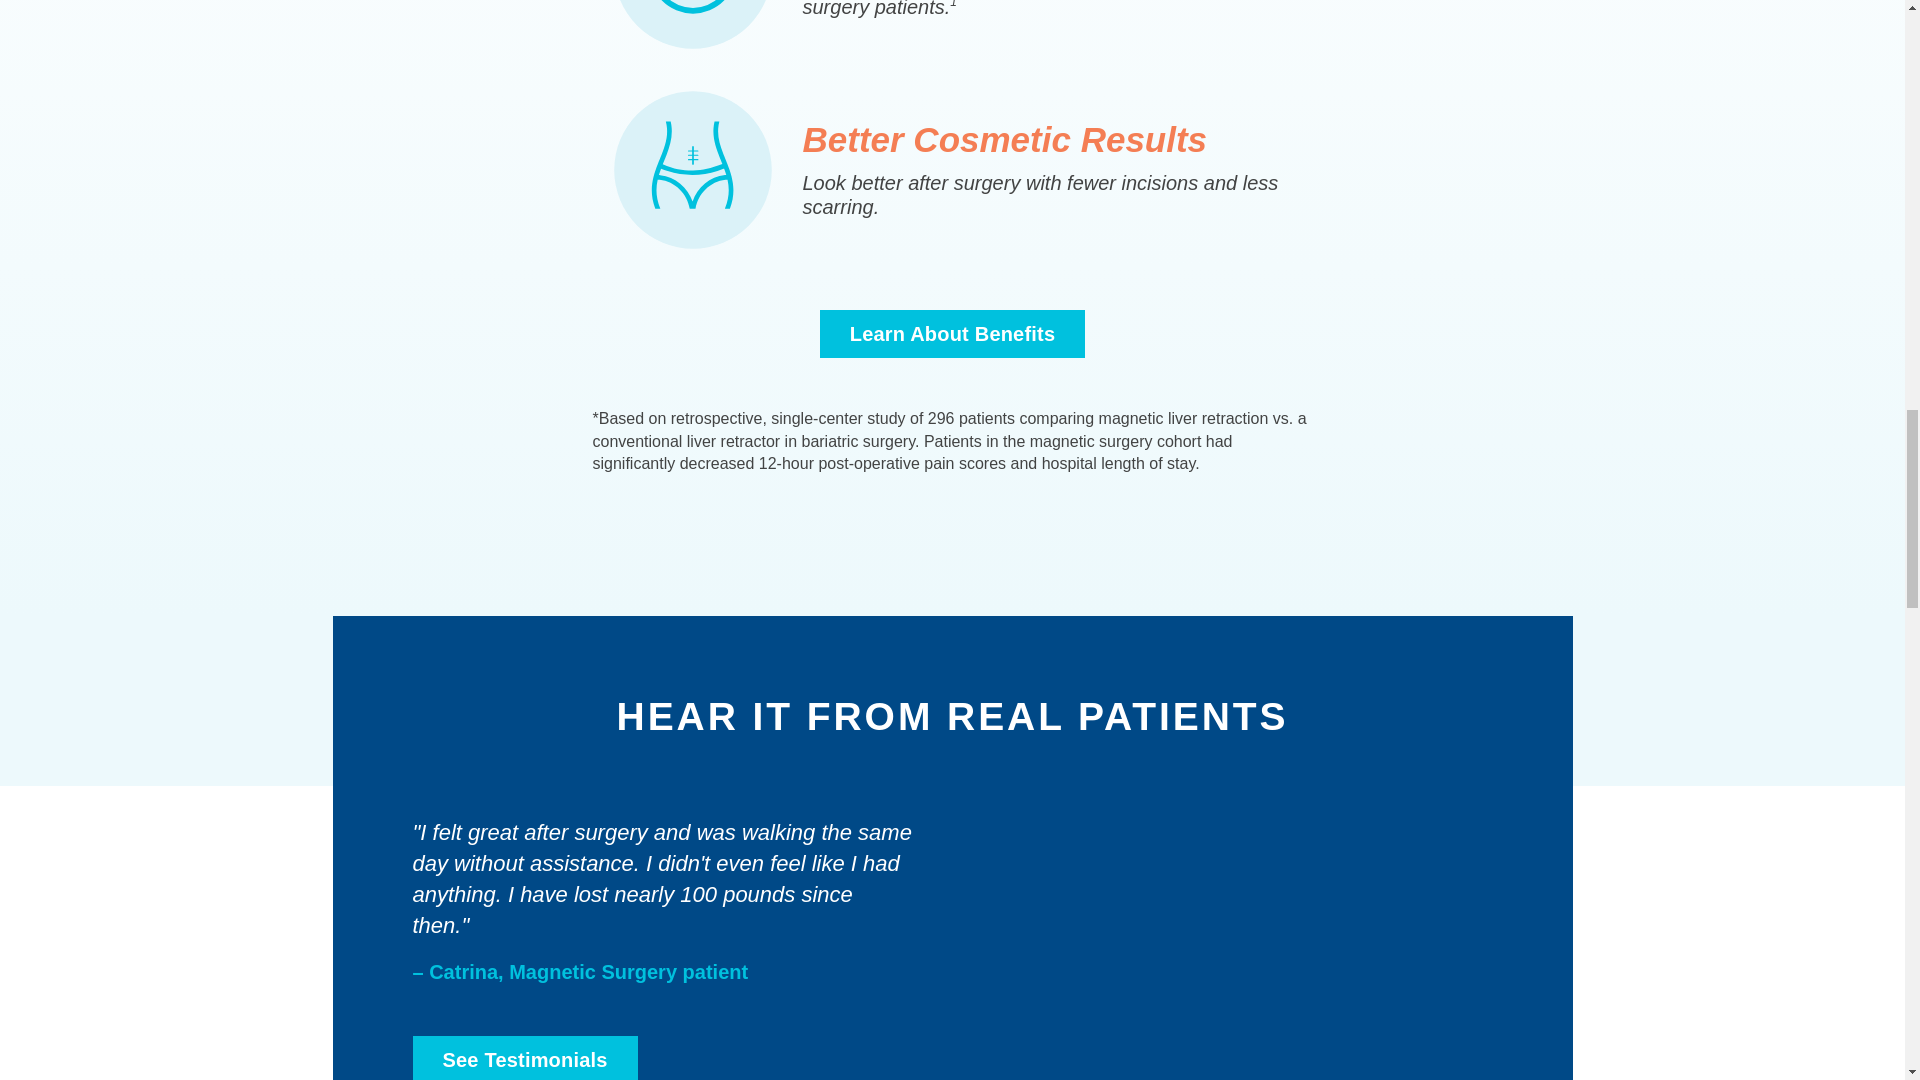 This screenshot has width=1920, height=1080. Describe the element at coordinates (1004, 138) in the screenshot. I see `Better Cosmetic Results` at that location.